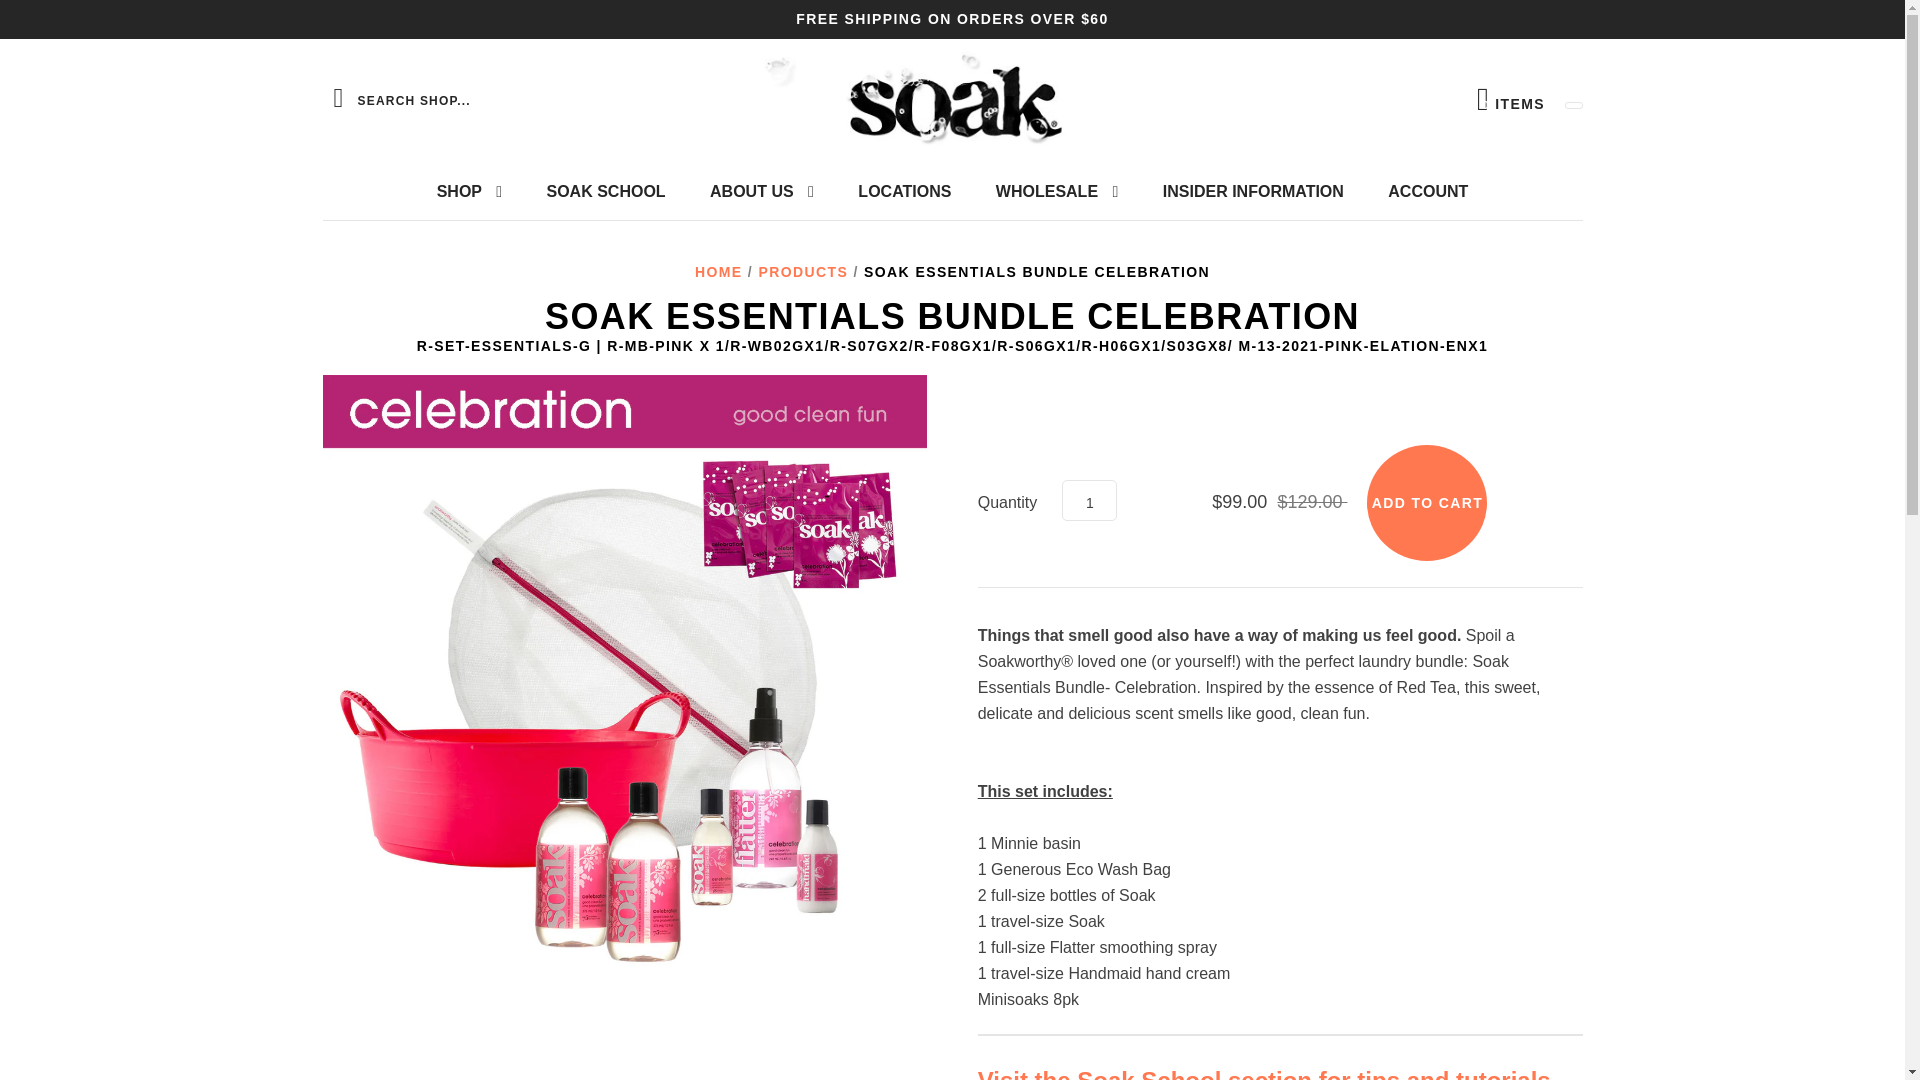  I want to click on WHOLESALE, so click(1264, 1072).